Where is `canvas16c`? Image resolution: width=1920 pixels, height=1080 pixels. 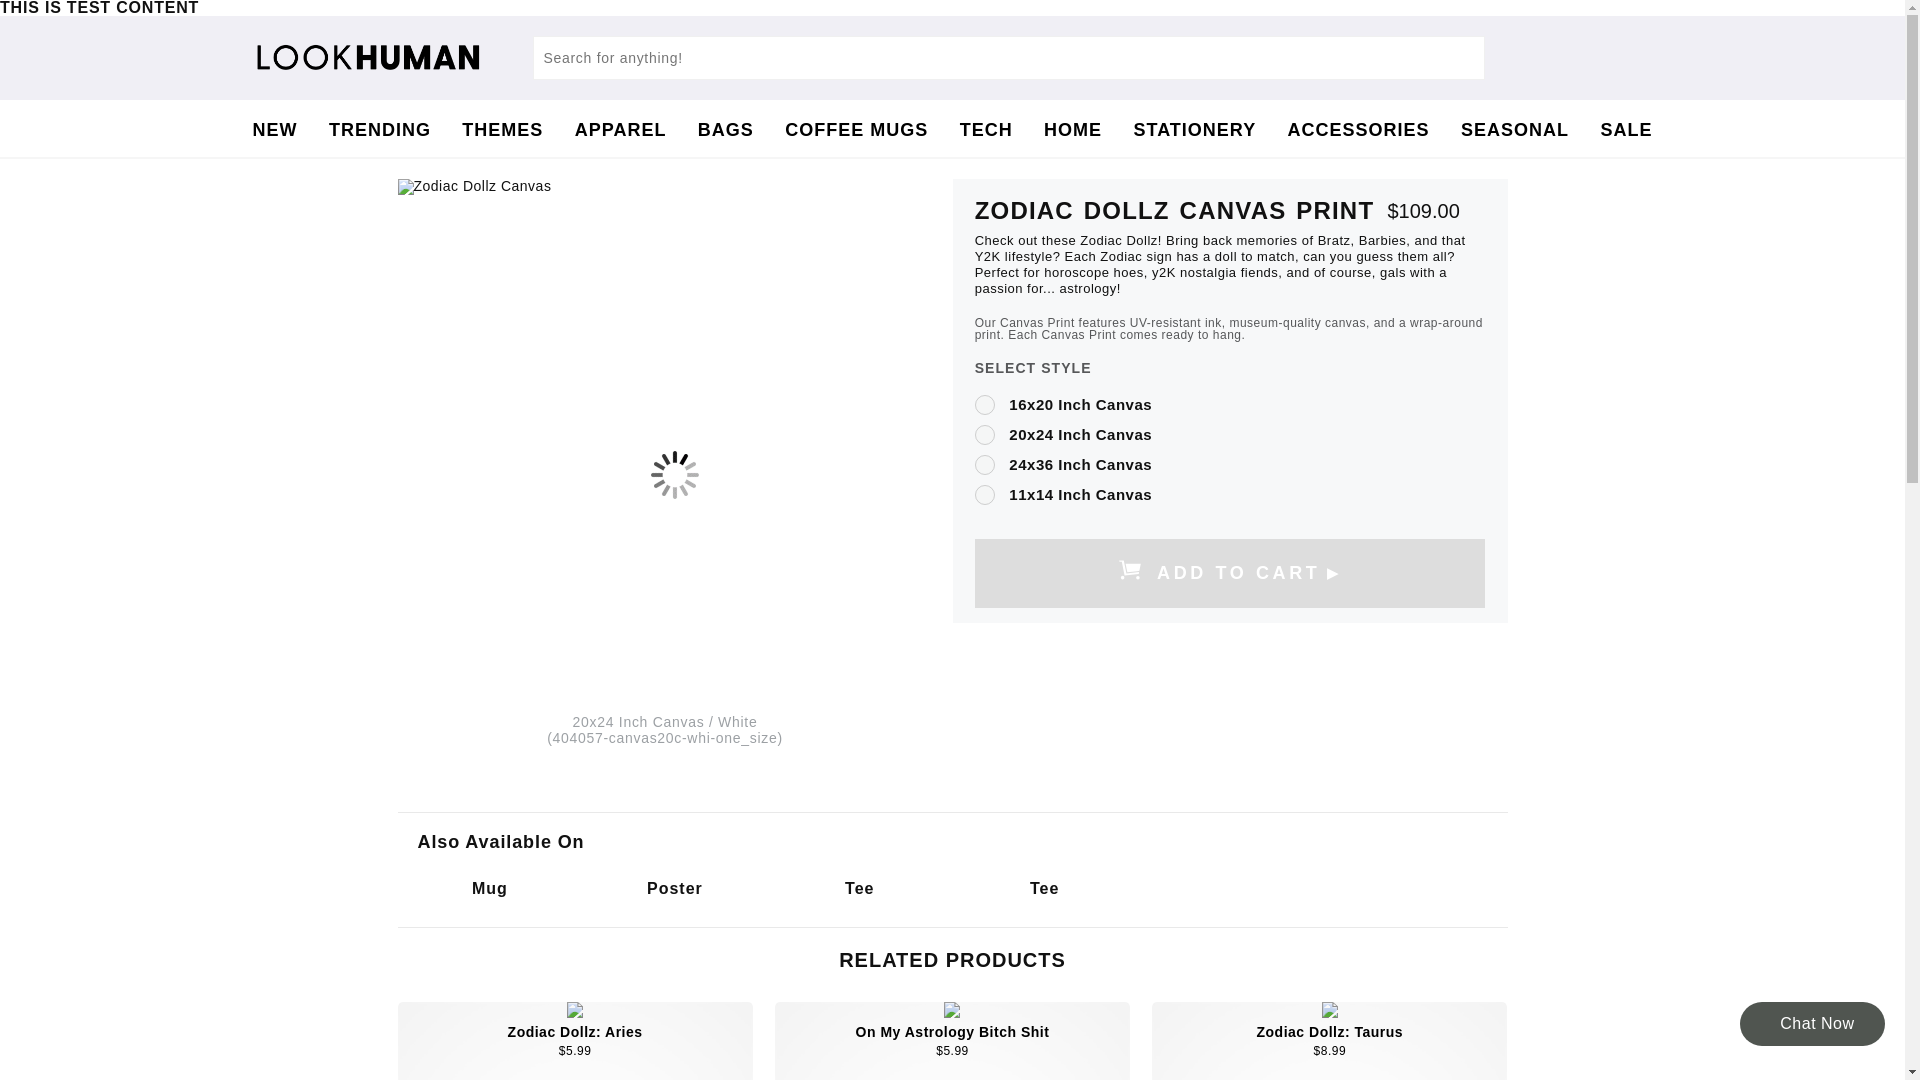 canvas16c is located at coordinates (984, 404).